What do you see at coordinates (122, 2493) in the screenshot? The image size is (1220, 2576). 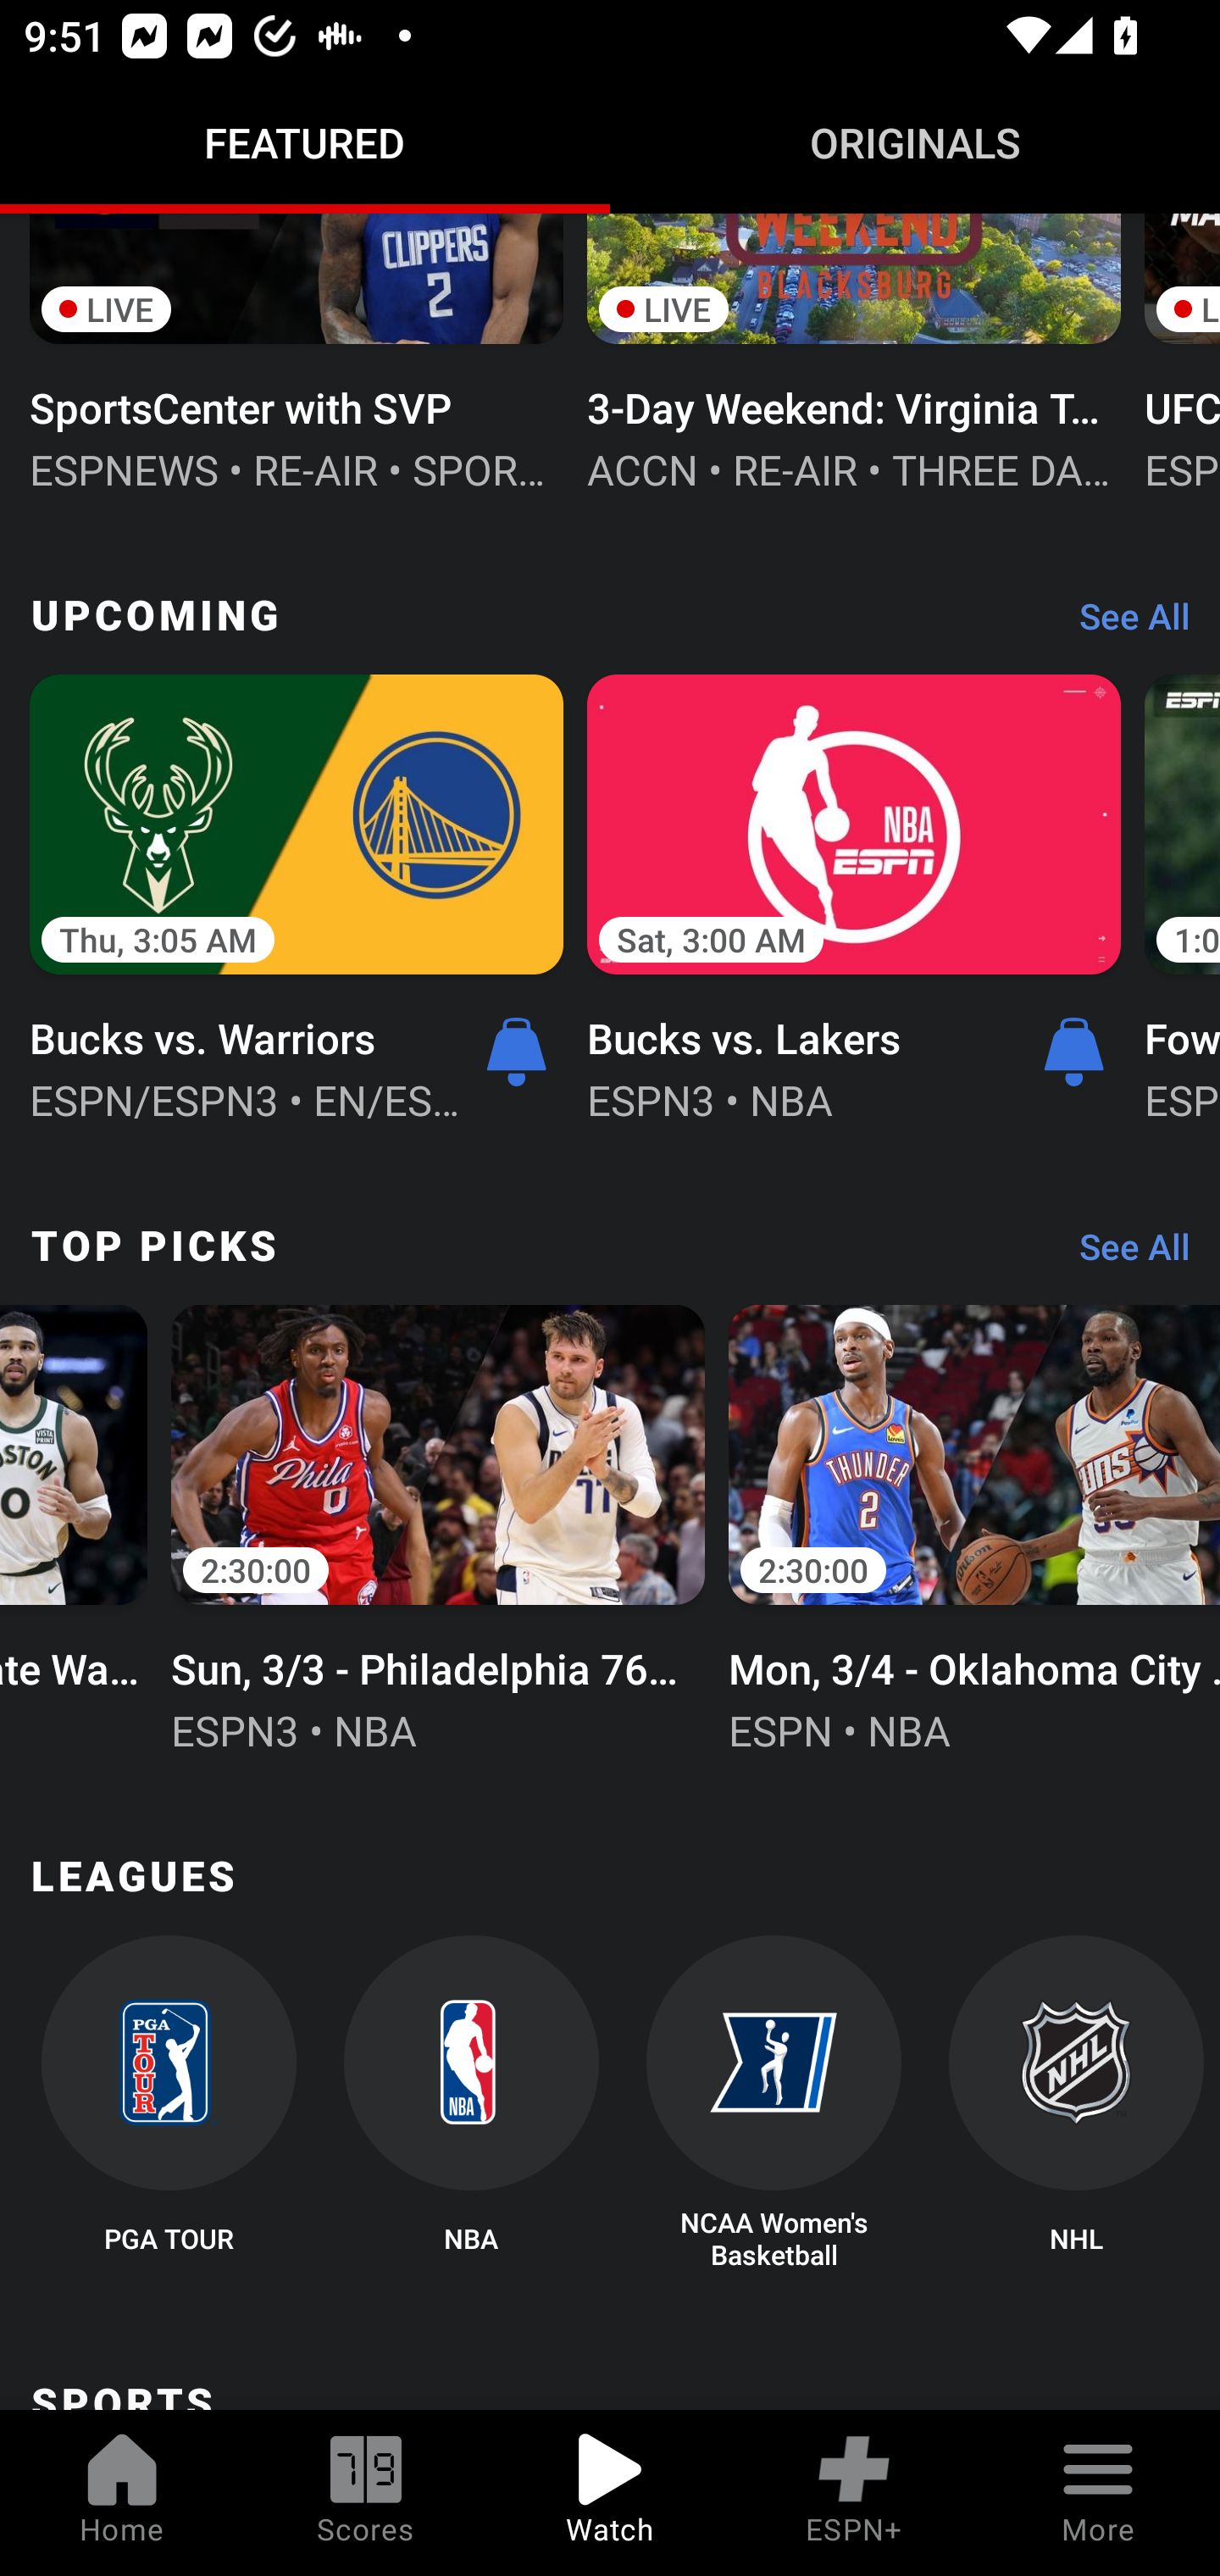 I see `Home` at bounding box center [122, 2493].